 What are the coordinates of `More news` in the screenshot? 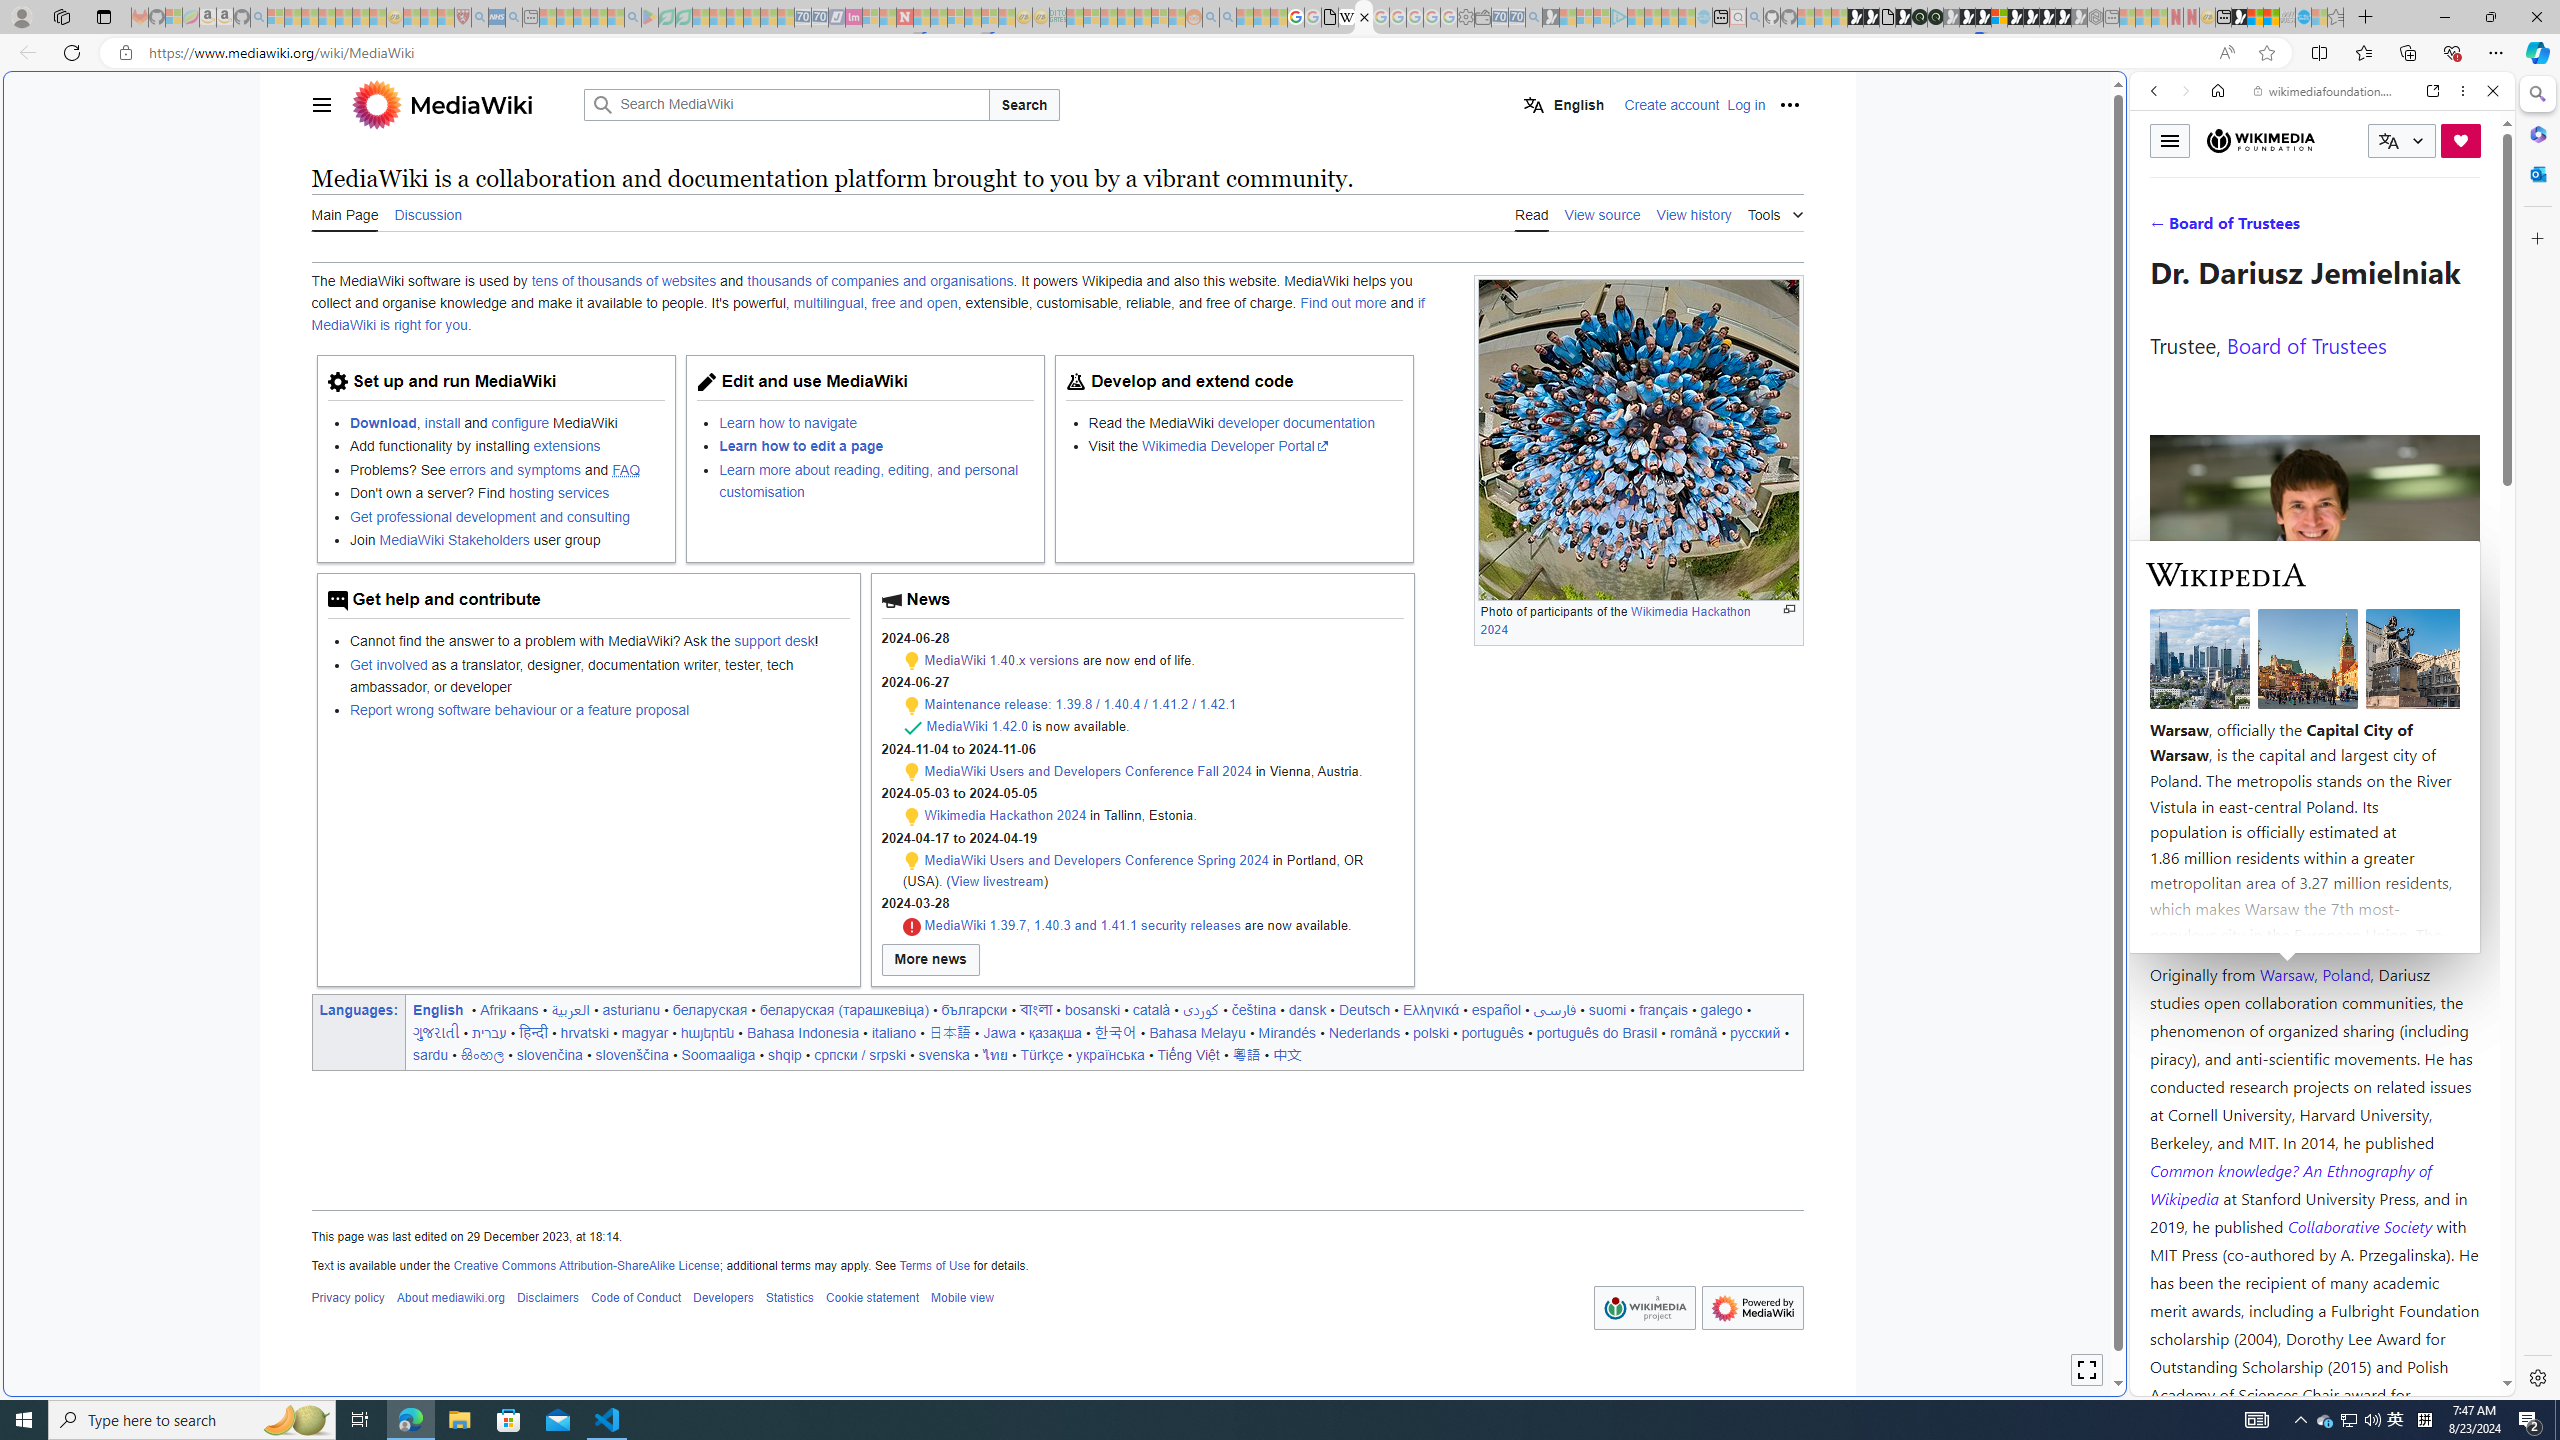 It's located at (930, 960).